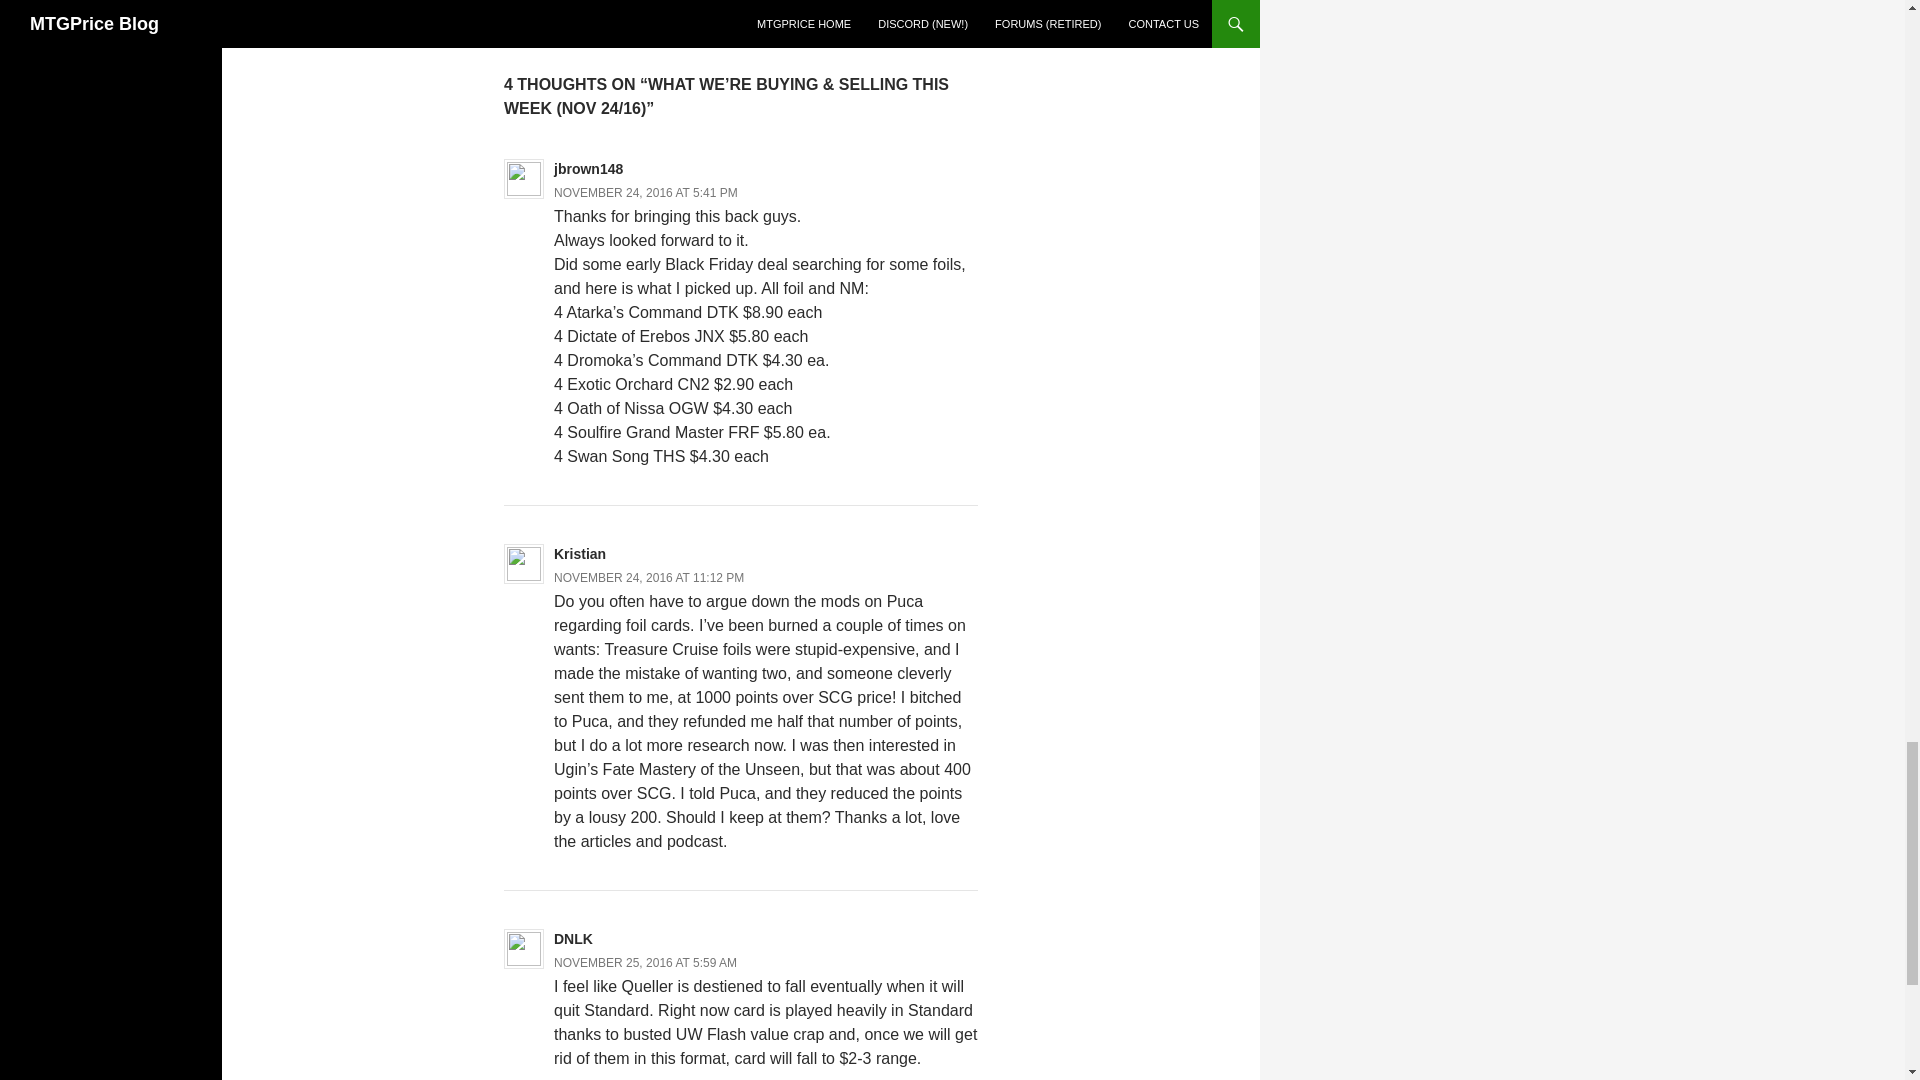  What do you see at coordinates (646, 962) in the screenshot?
I see `NOVEMBER 25, 2016 AT 5:59 AM` at bounding box center [646, 962].